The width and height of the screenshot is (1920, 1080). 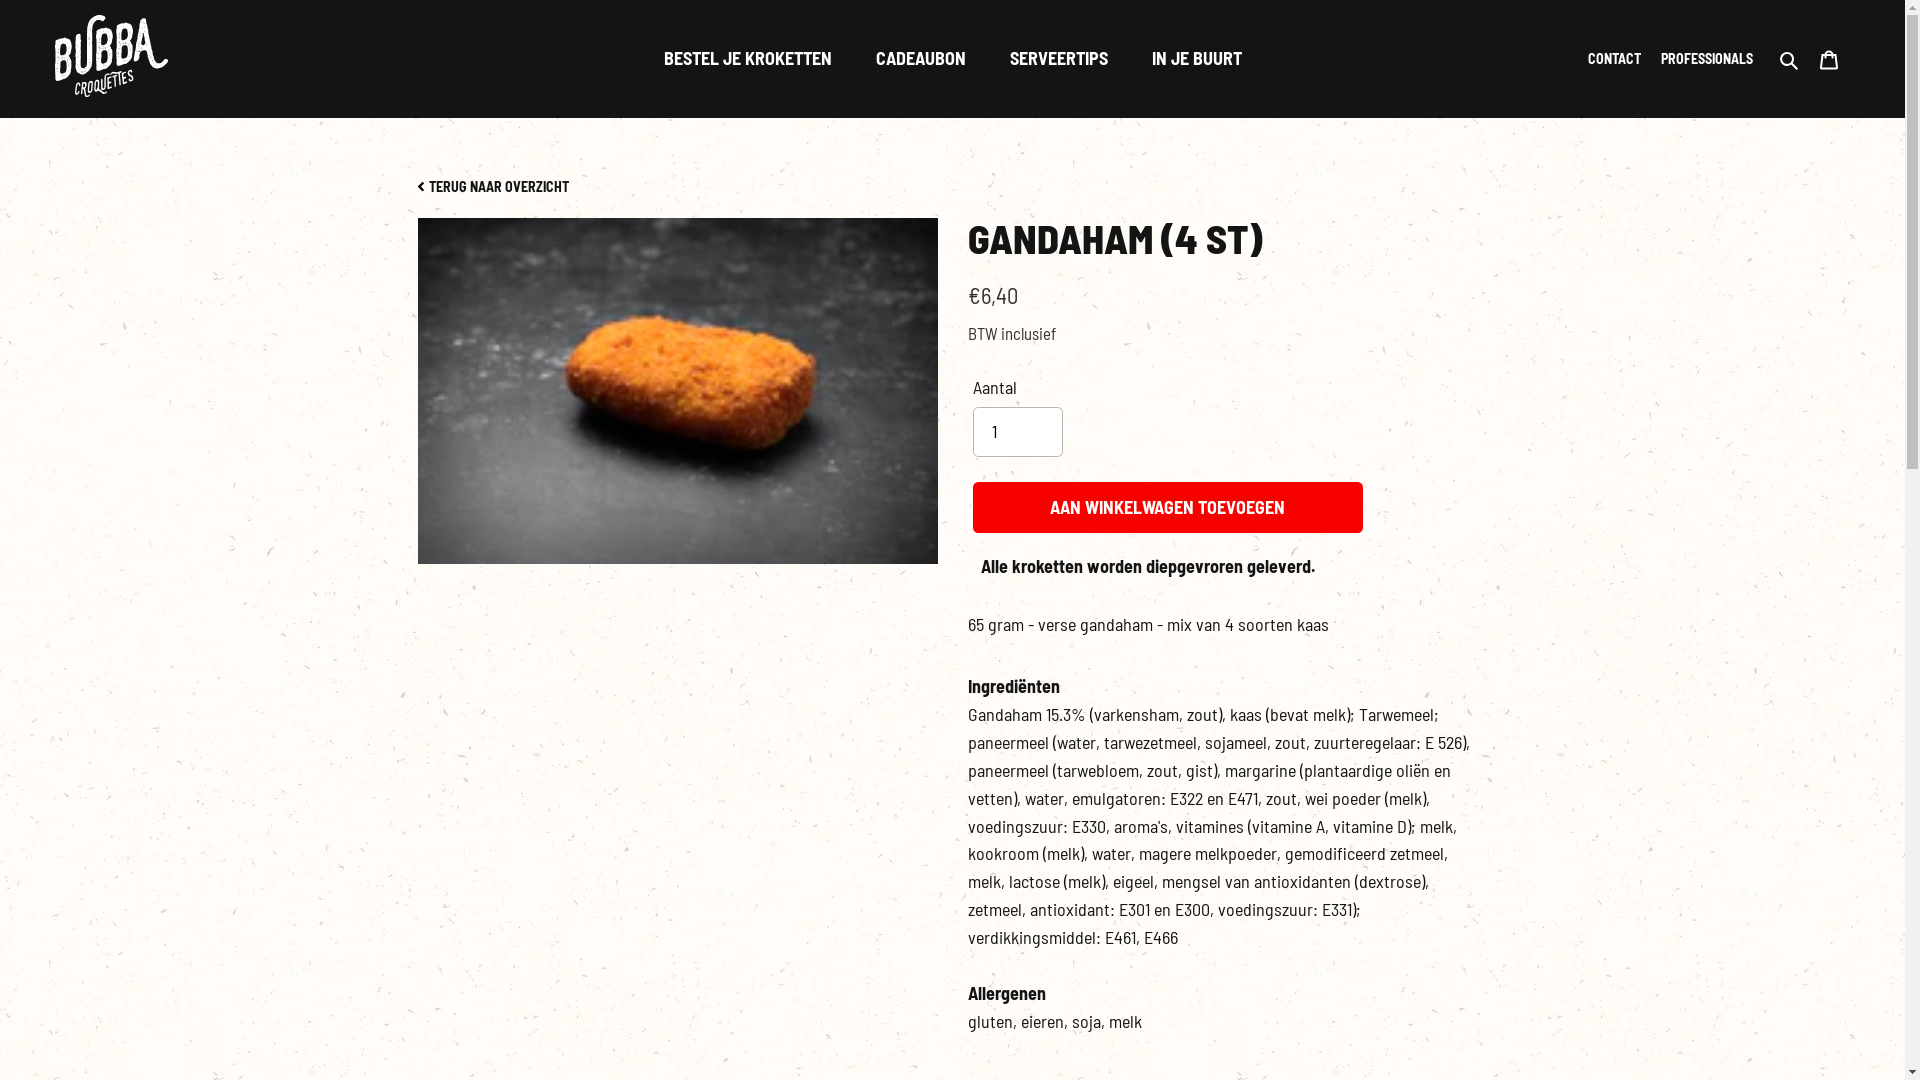 I want to click on AAN WINKELWAGEN TOEVOEGEN, so click(x=1167, y=508).